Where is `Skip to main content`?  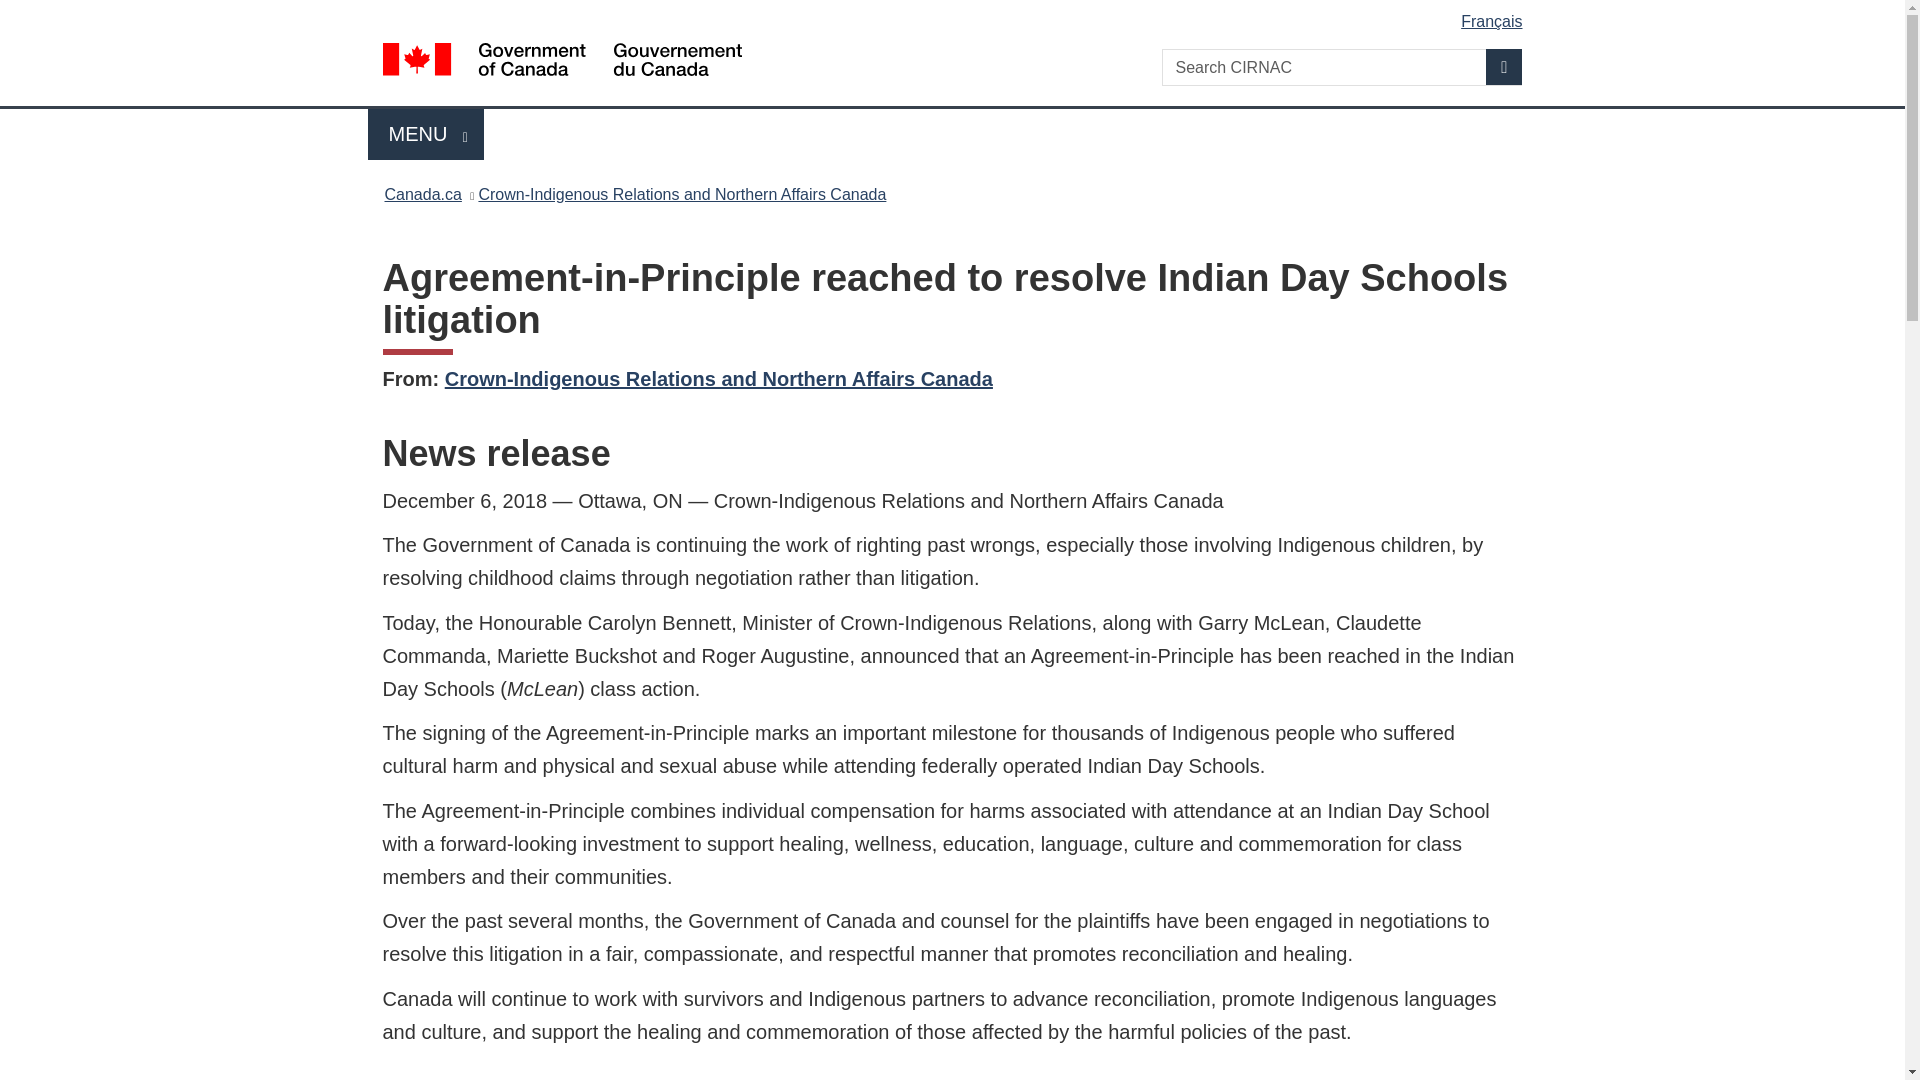
Skip to main content is located at coordinates (718, 378).